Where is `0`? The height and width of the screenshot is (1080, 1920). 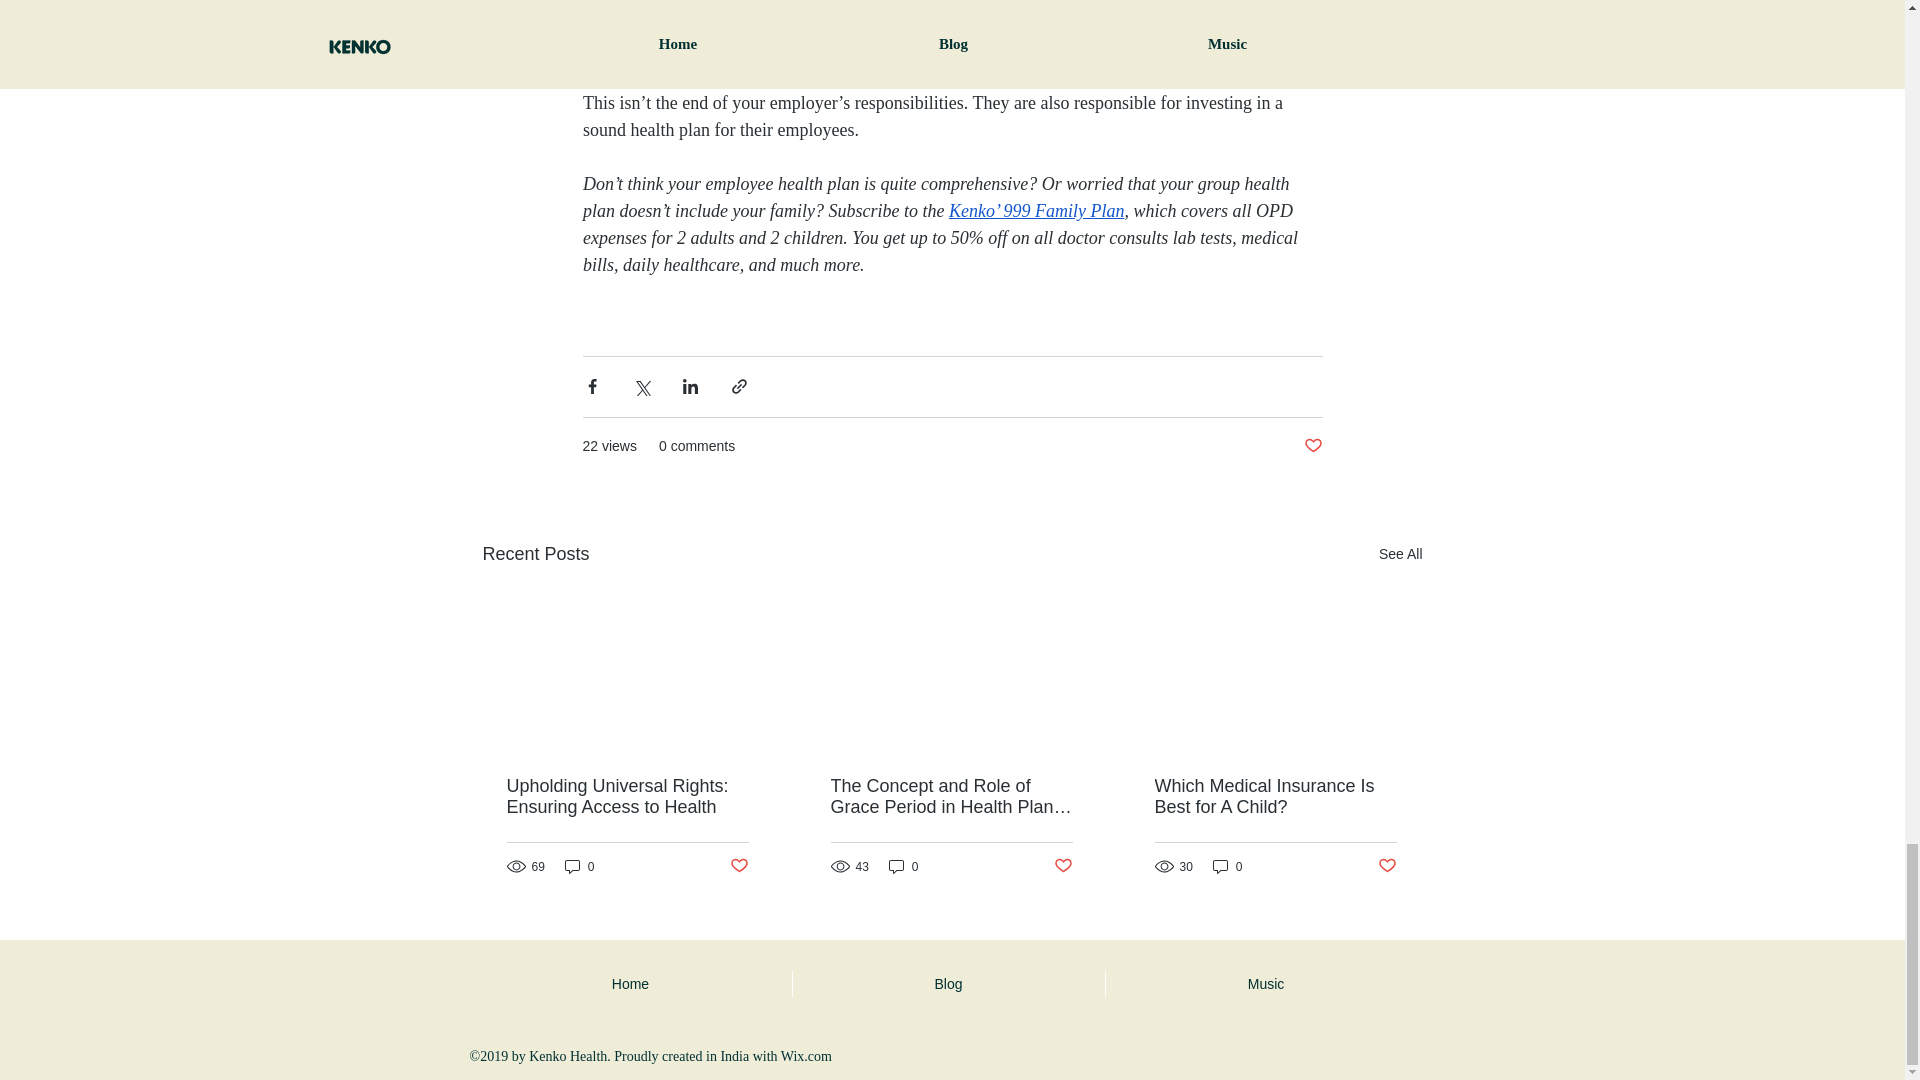
0 is located at coordinates (580, 866).